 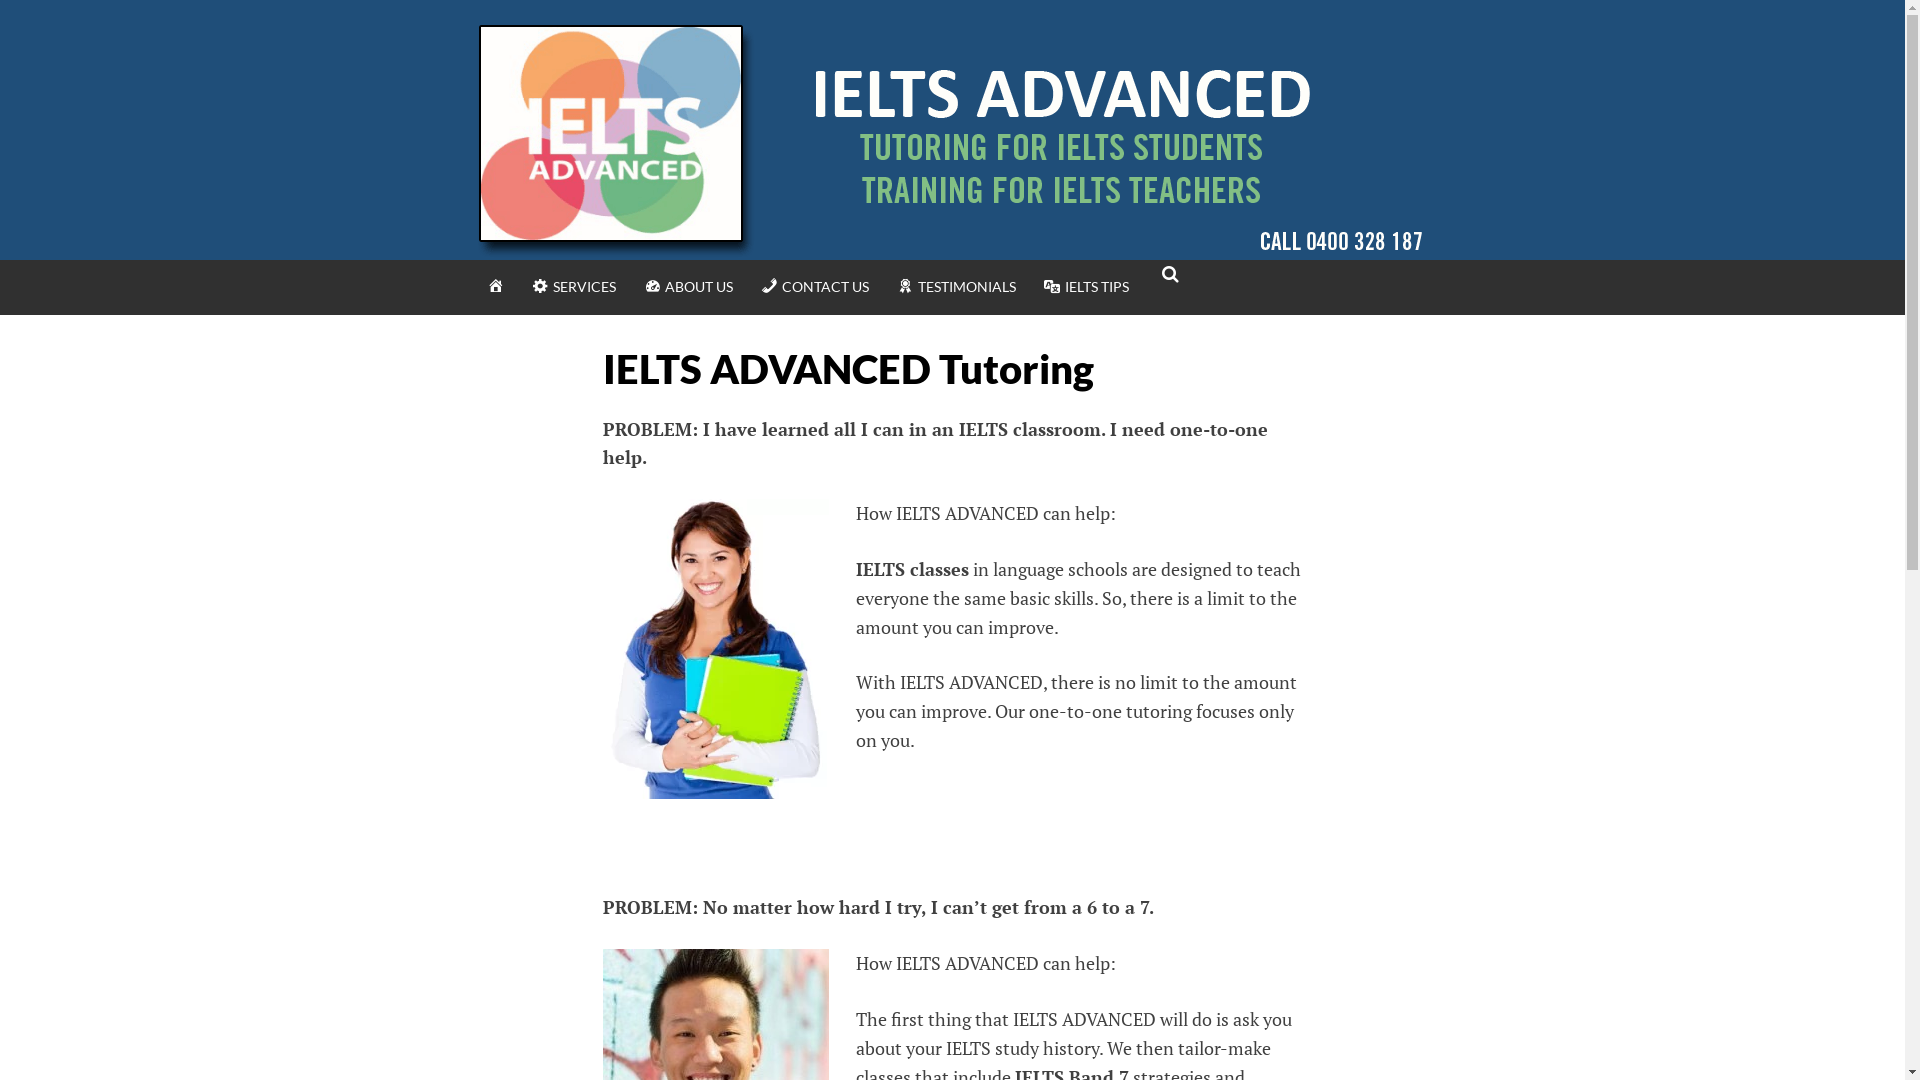 I want to click on TESTIMONIALS, so click(x=956, y=288).